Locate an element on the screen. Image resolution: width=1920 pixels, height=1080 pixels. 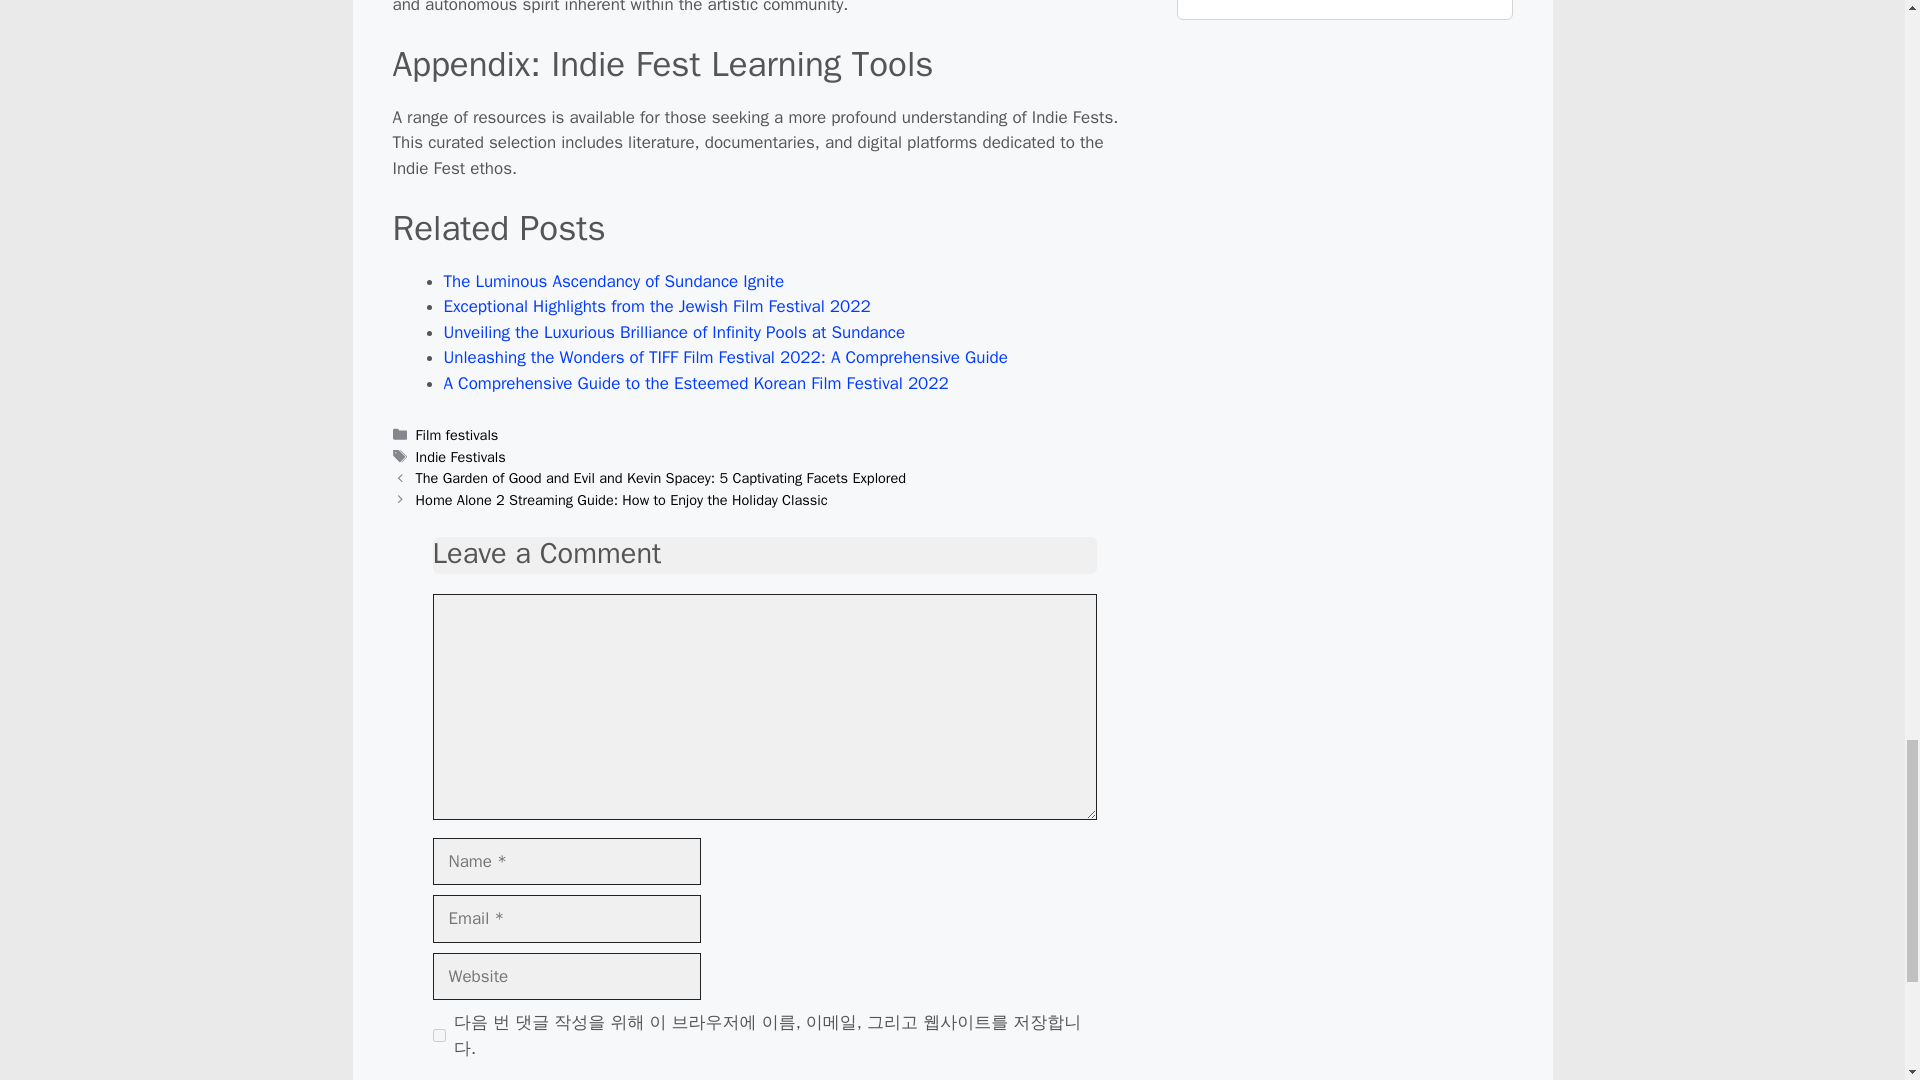
yes is located at coordinates (438, 1036).